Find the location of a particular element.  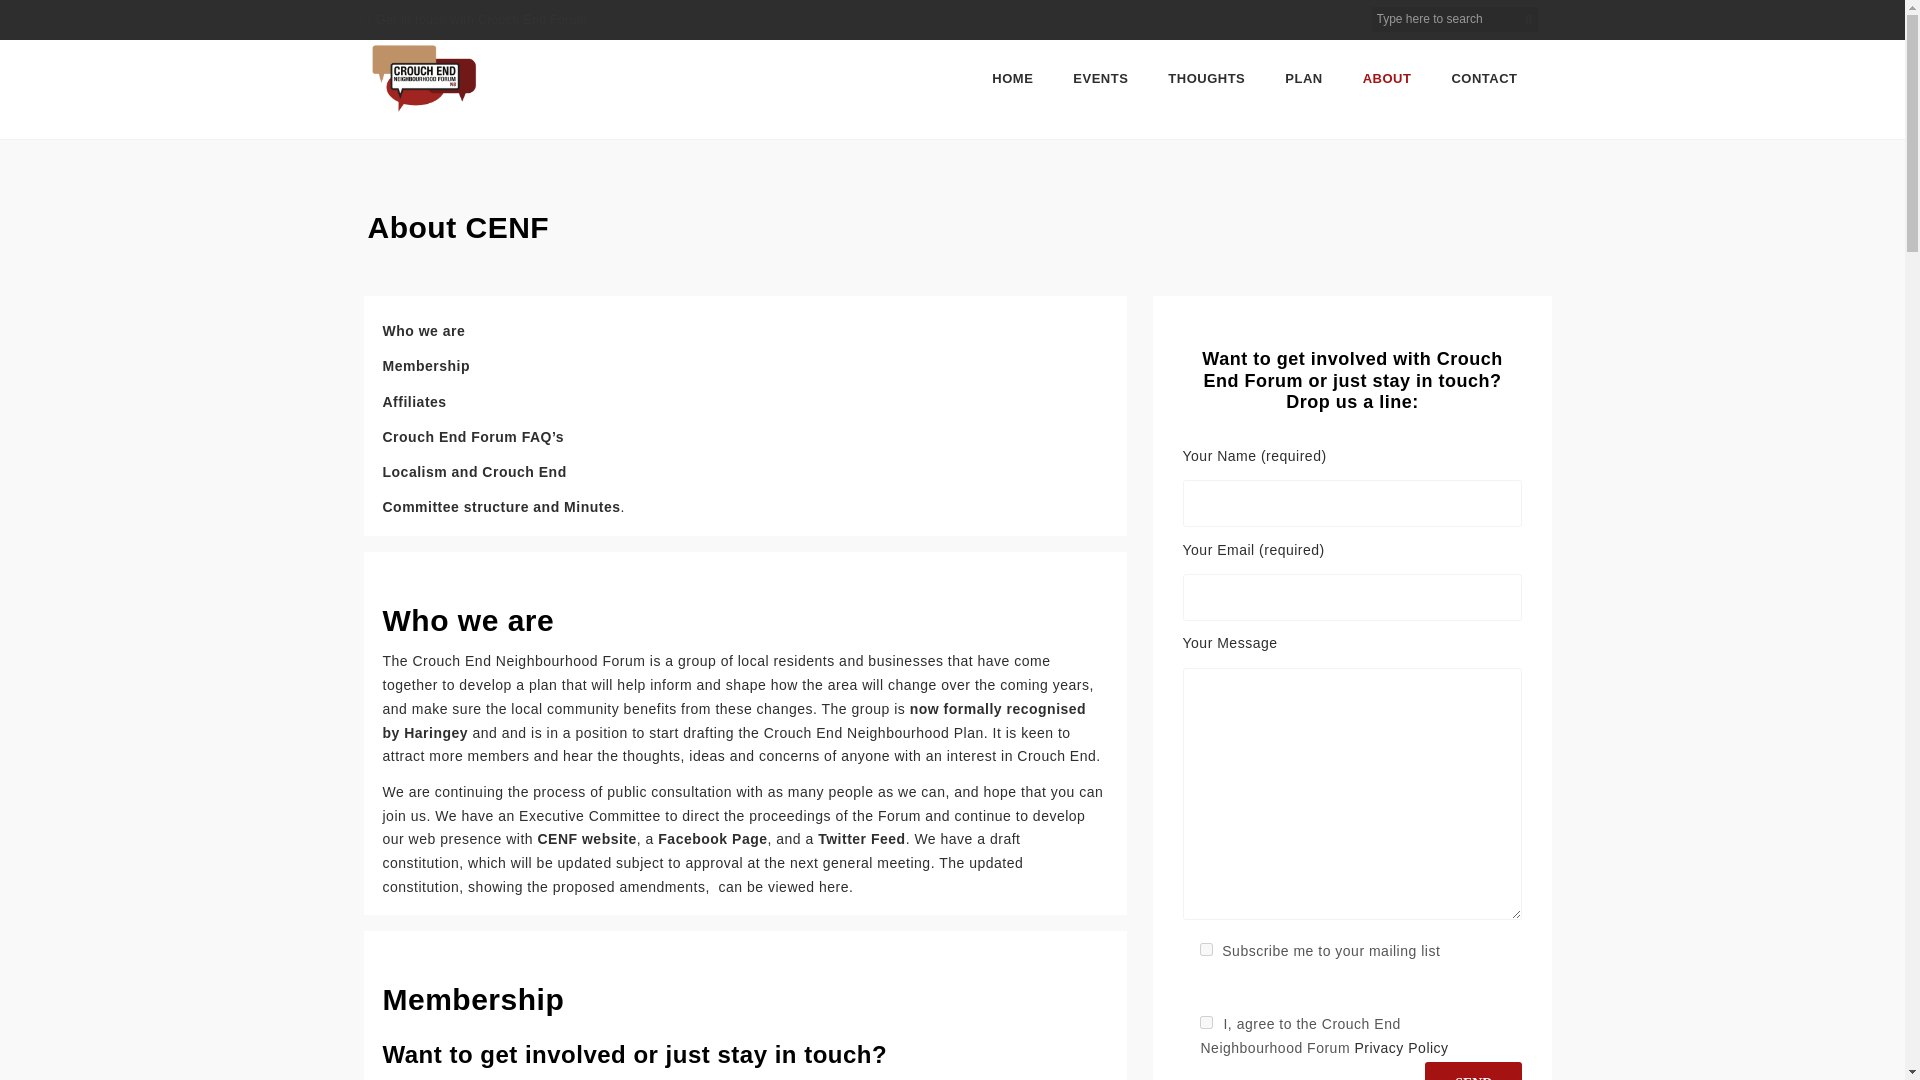

Affiliates is located at coordinates (414, 402).